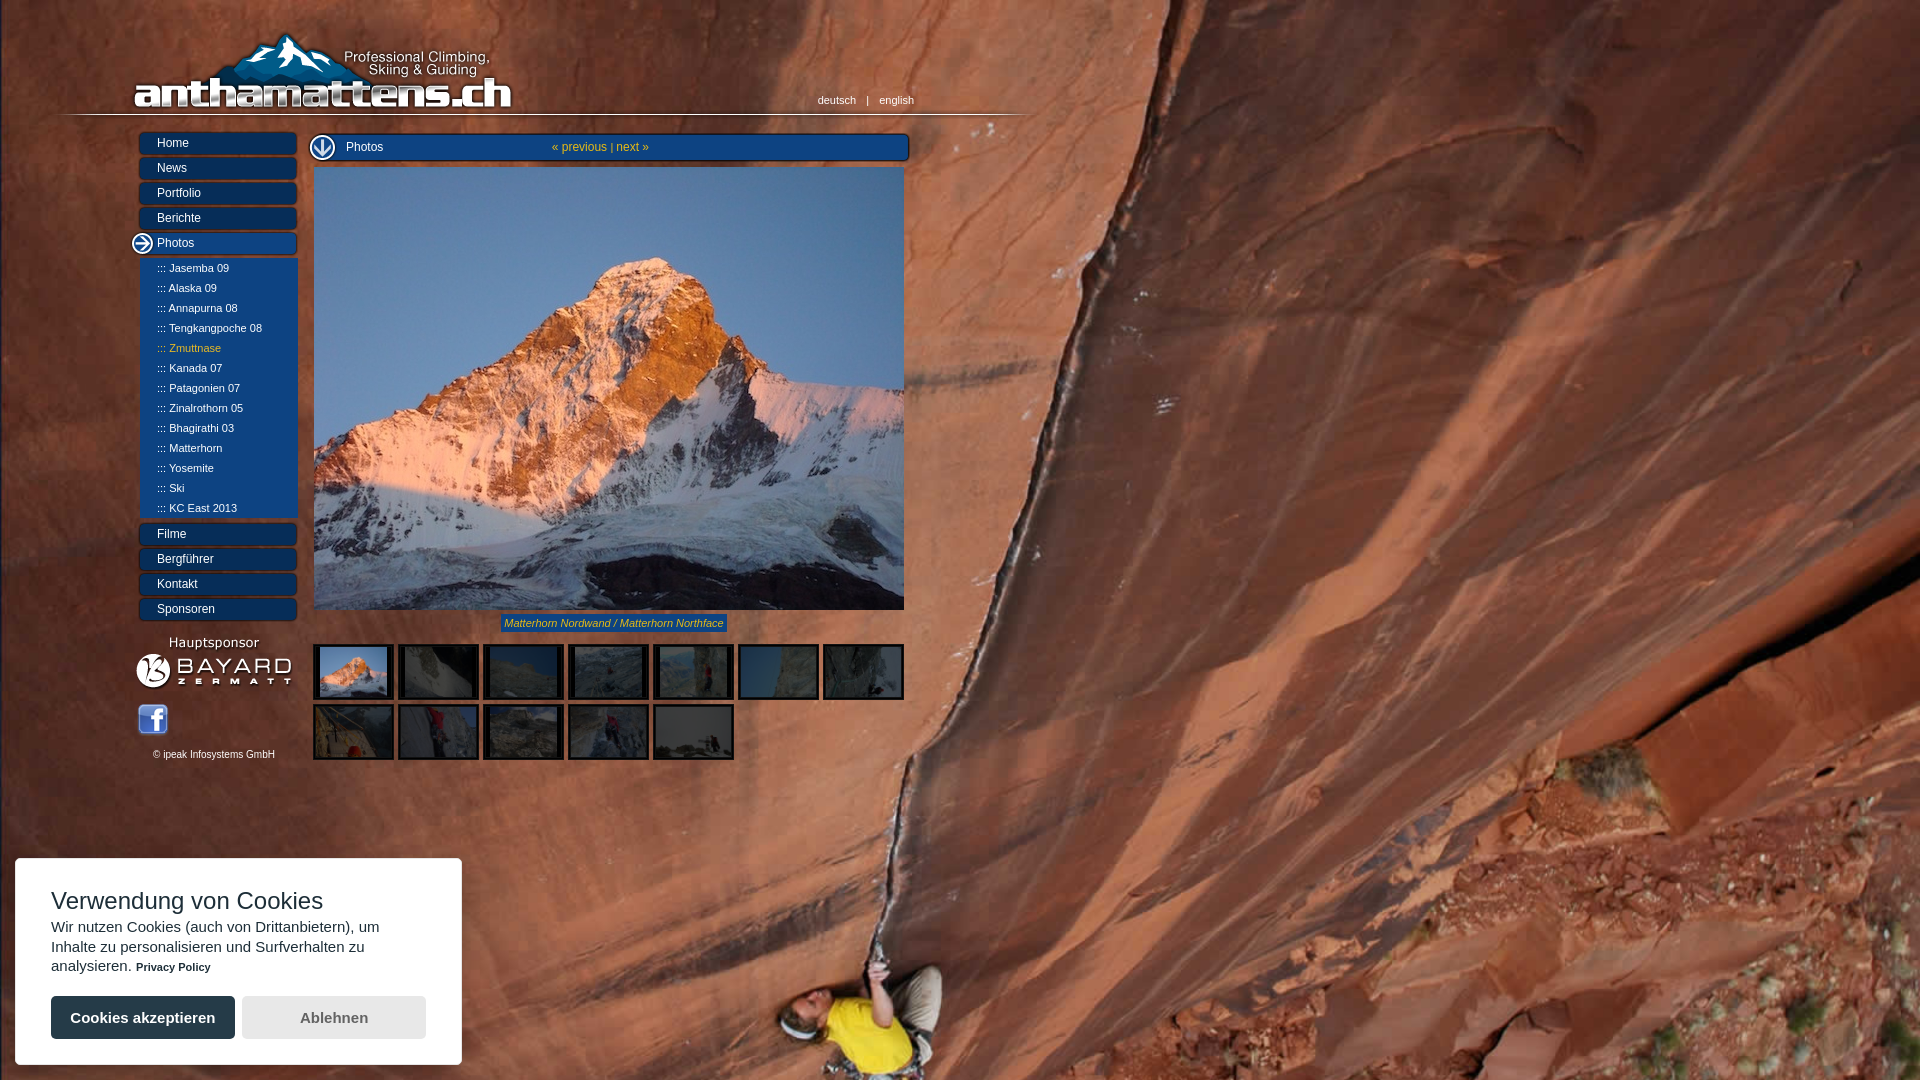 Image resolution: width=1920 pixels, height=1080 pixels. Describe the element at coordinates (694, 732) in the screenshot. I see `Gipfel / Summit` at that location.